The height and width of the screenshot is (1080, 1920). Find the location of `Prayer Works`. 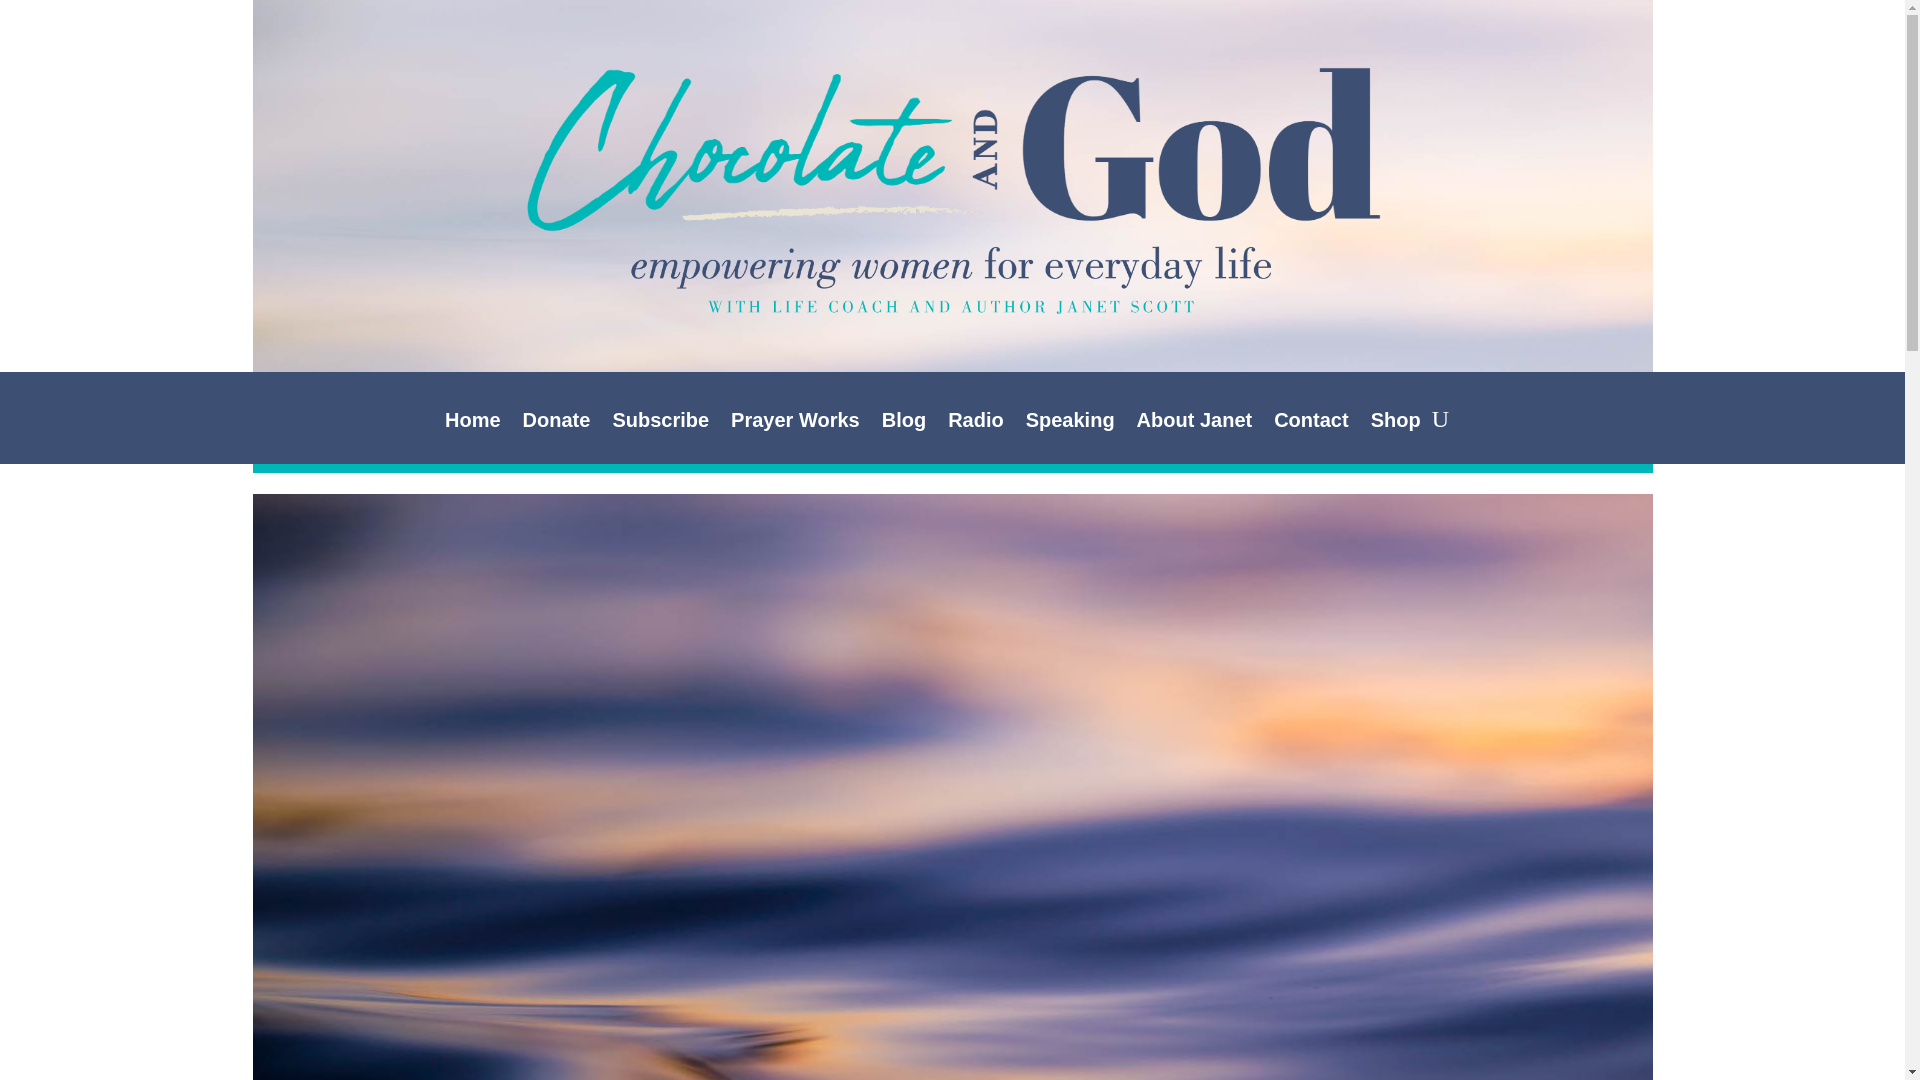

Prayer Works is located at coordinates (796, 424).